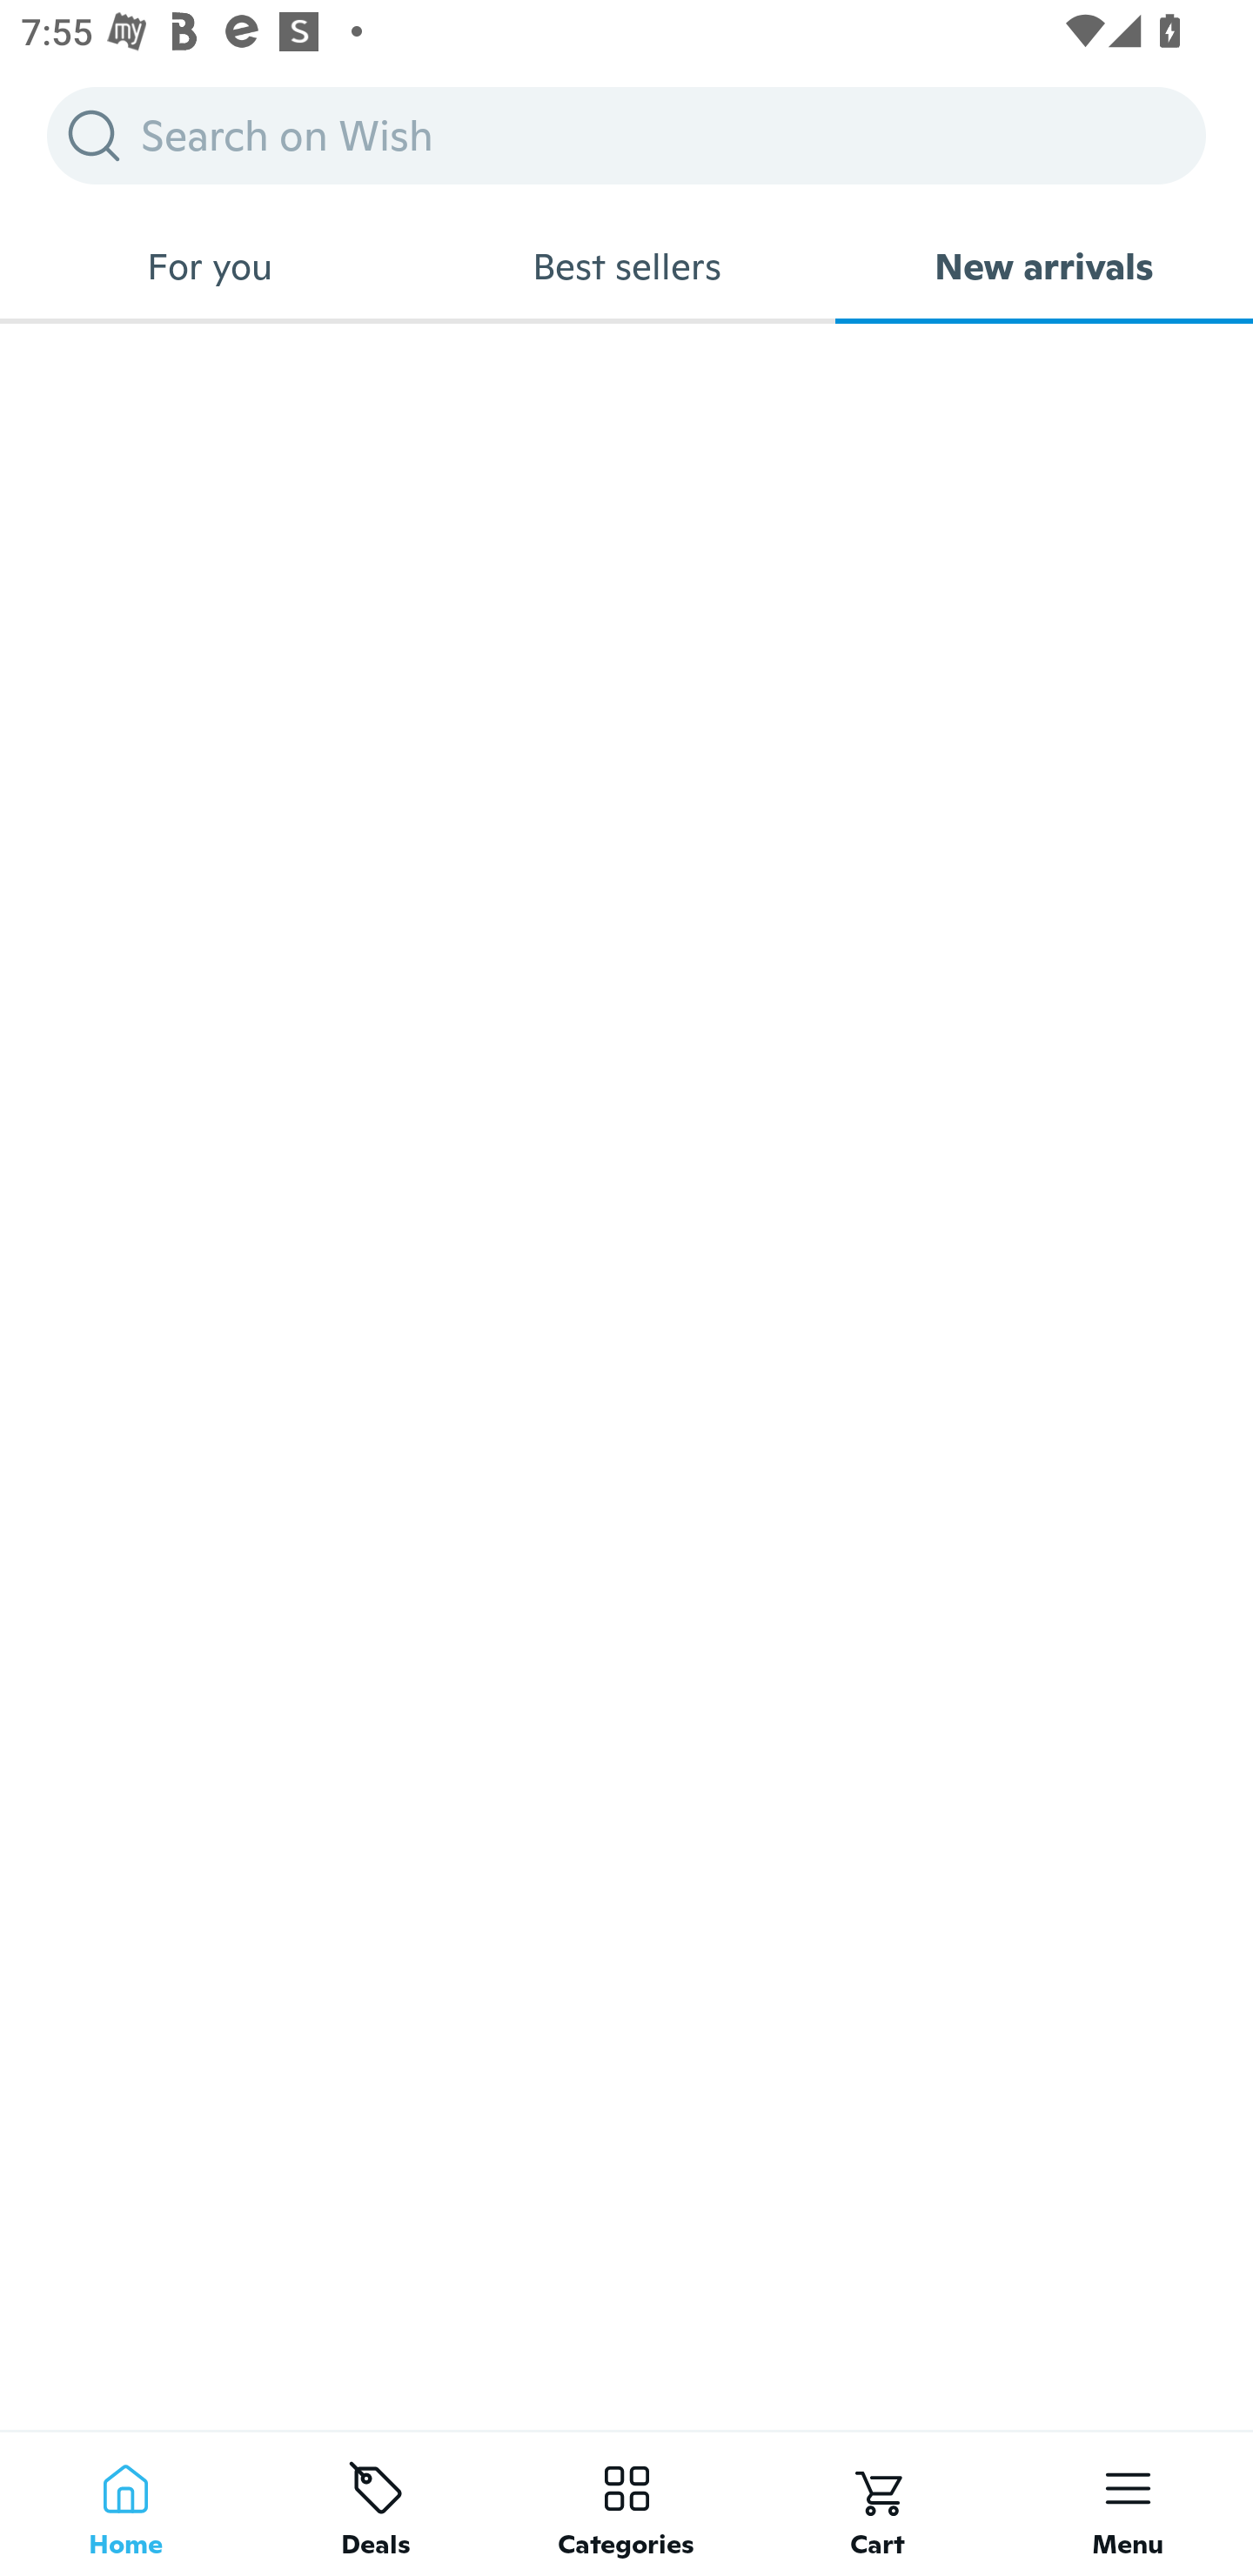 The image size is (1253, 2576). What do you see at coordinates (1044, 266) in the screenshot?
I see `New arrivals` at bounding box center [1044, 266].